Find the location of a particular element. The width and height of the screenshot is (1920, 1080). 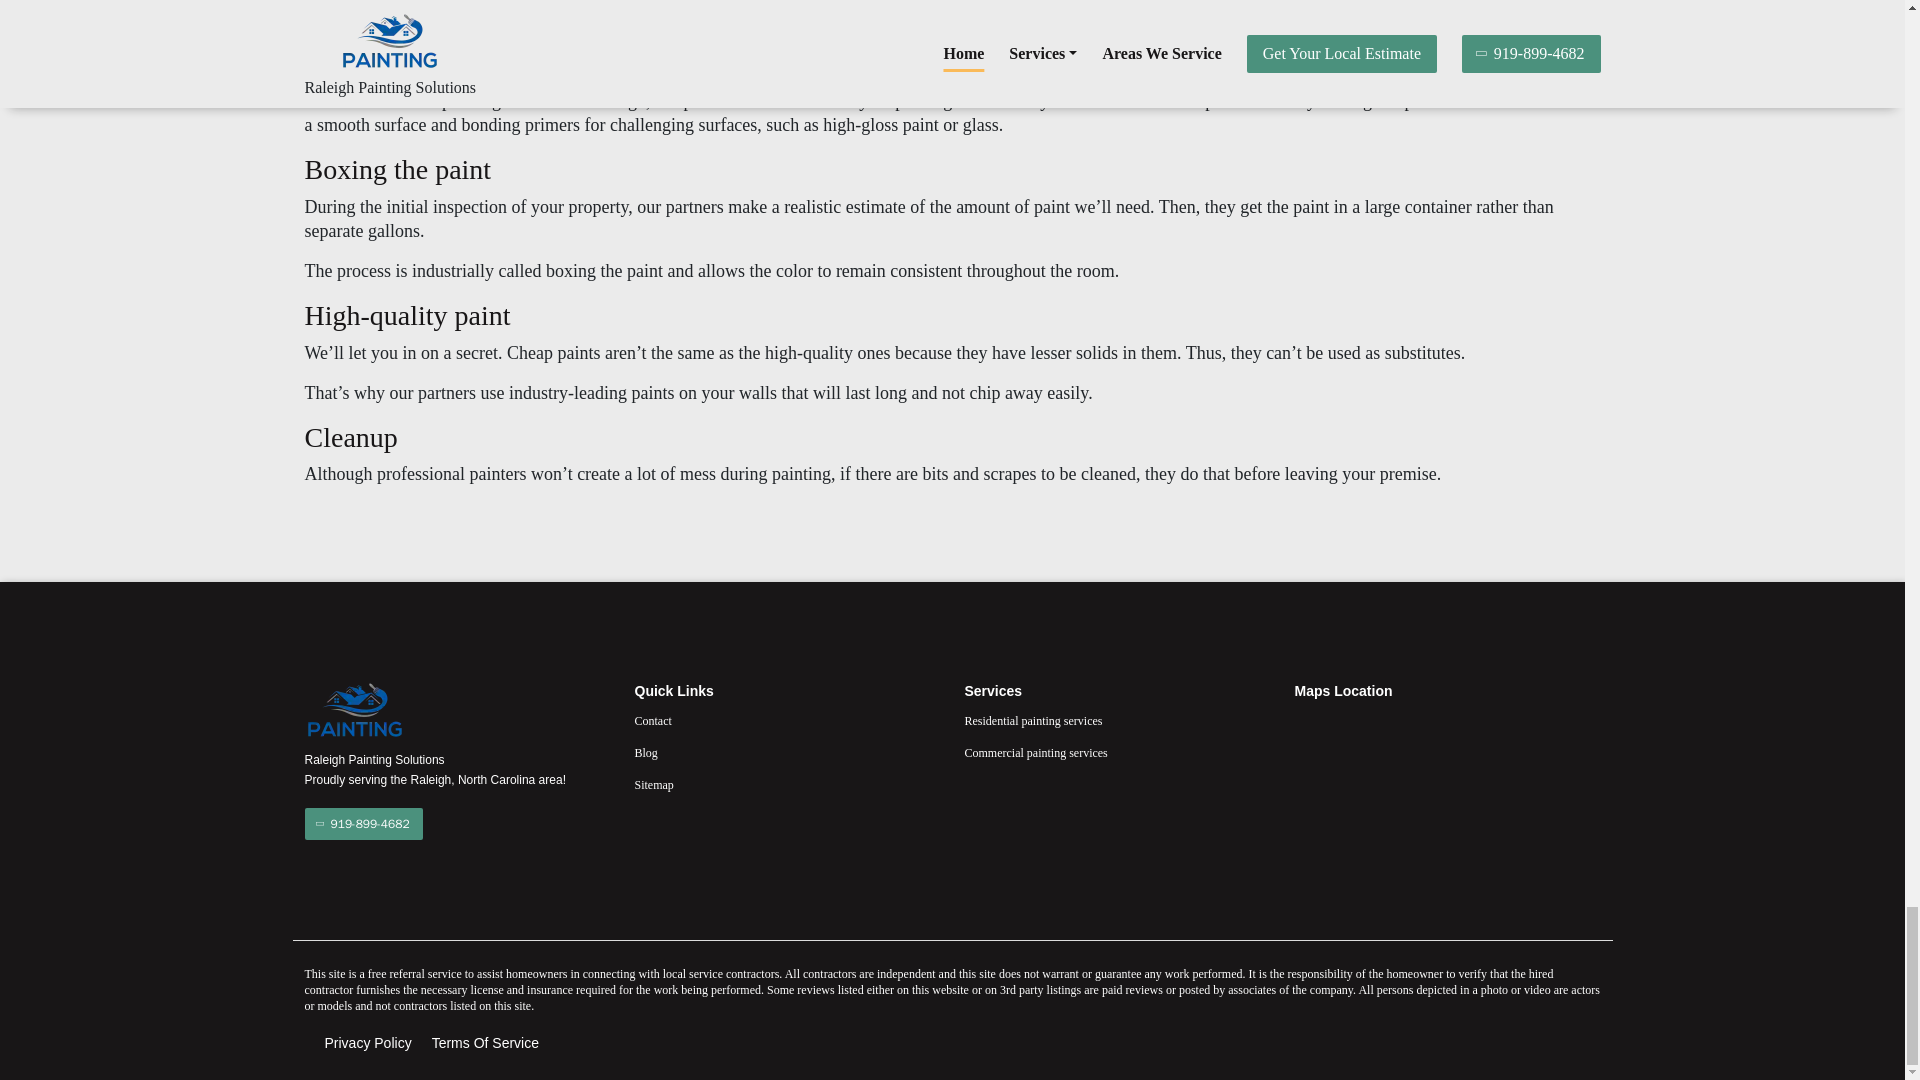

919-899-4682 is located at coordinates (362, 824).